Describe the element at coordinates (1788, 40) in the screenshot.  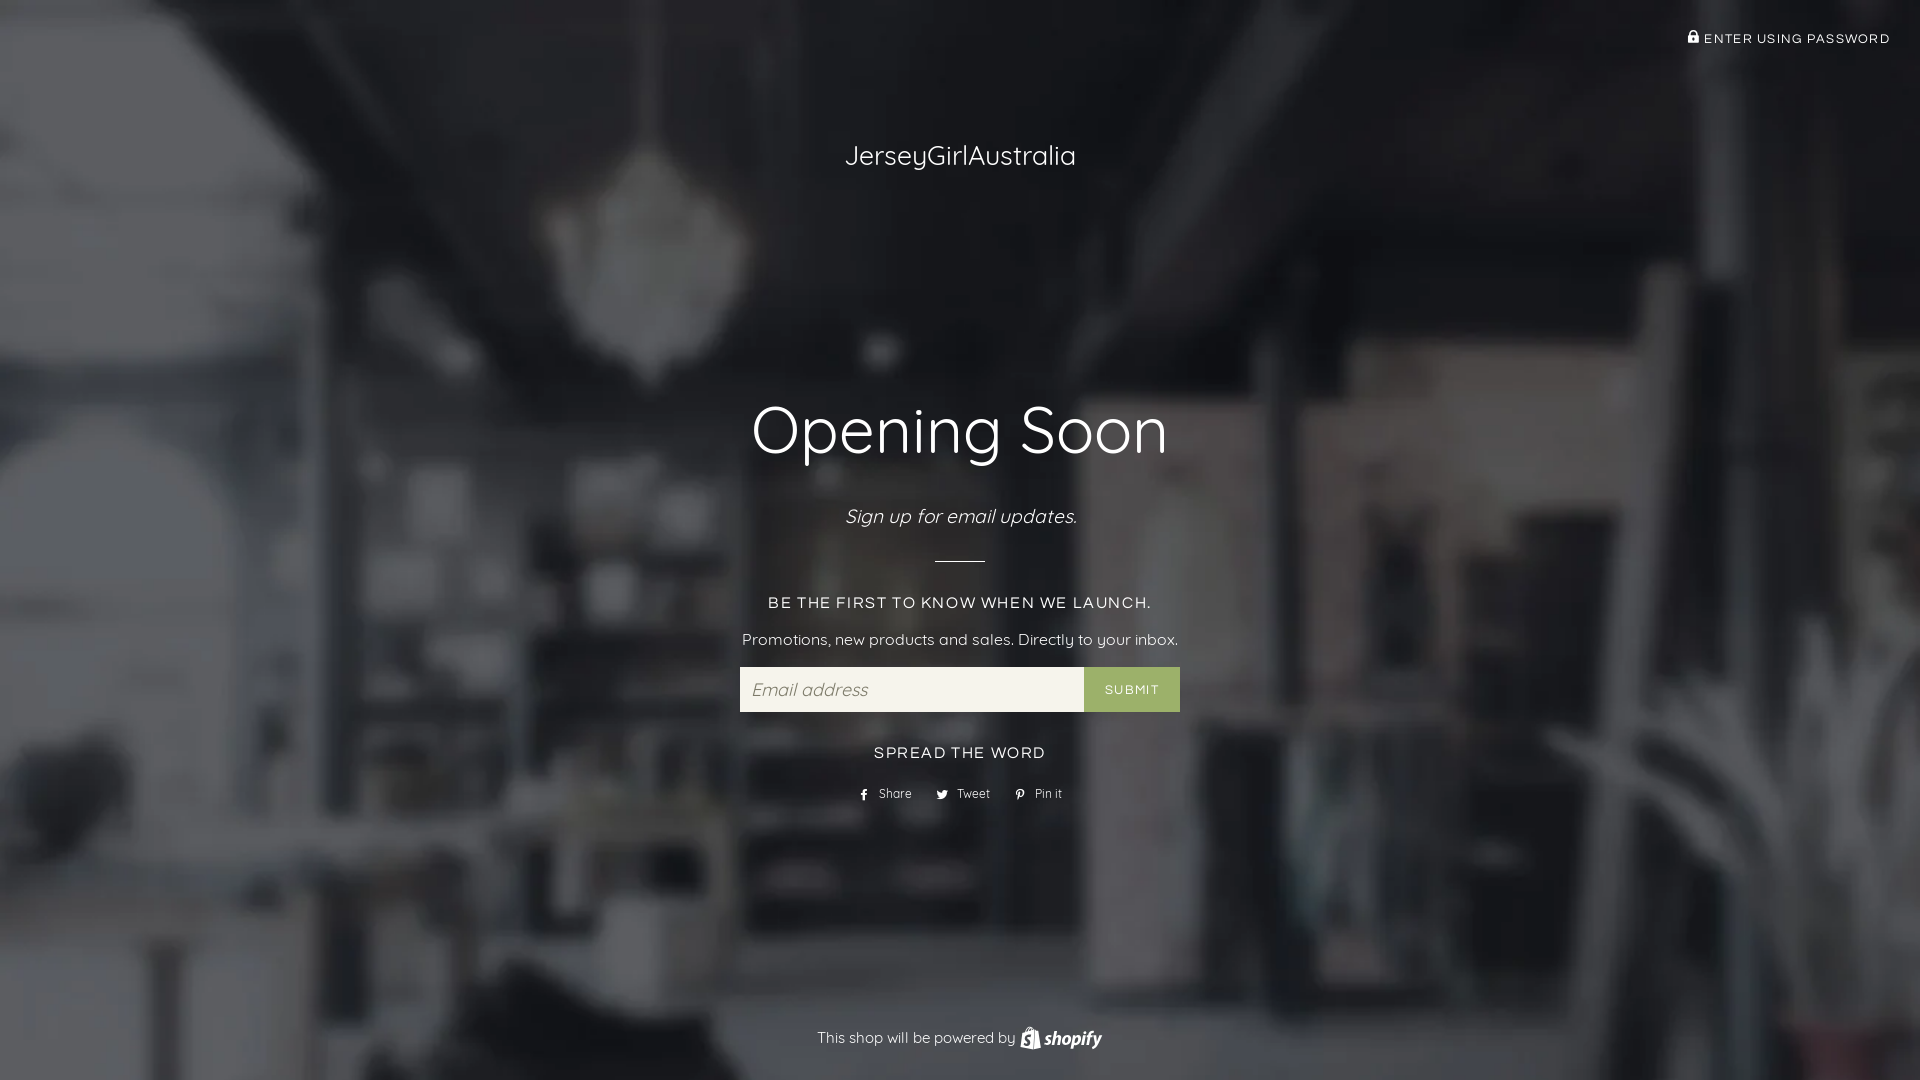
I see `LOCK ICON ENTER USING PASSWORD` at that location.